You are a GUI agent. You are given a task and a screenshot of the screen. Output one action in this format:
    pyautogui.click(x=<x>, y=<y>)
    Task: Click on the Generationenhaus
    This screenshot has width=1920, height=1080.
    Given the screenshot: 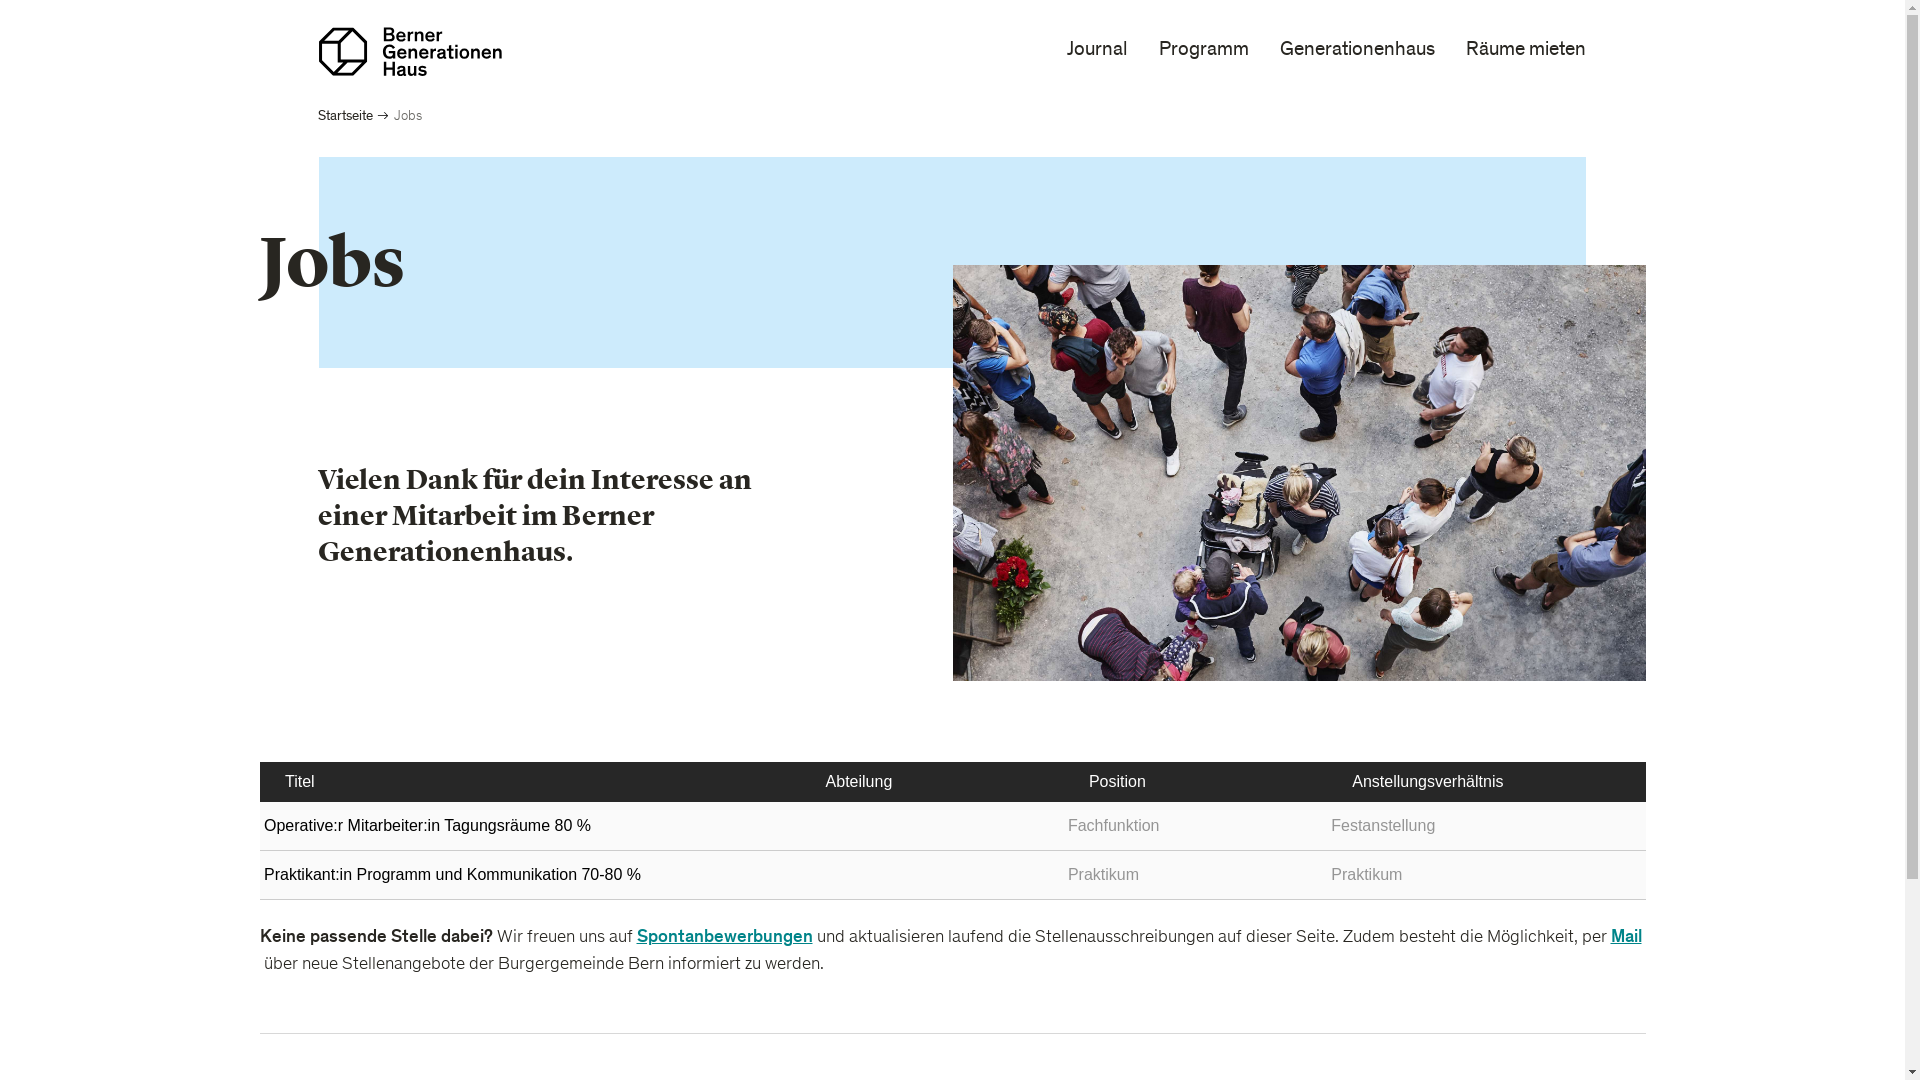 What is the action you would take?
    pyautogui.click(x=1358, y=51)
    